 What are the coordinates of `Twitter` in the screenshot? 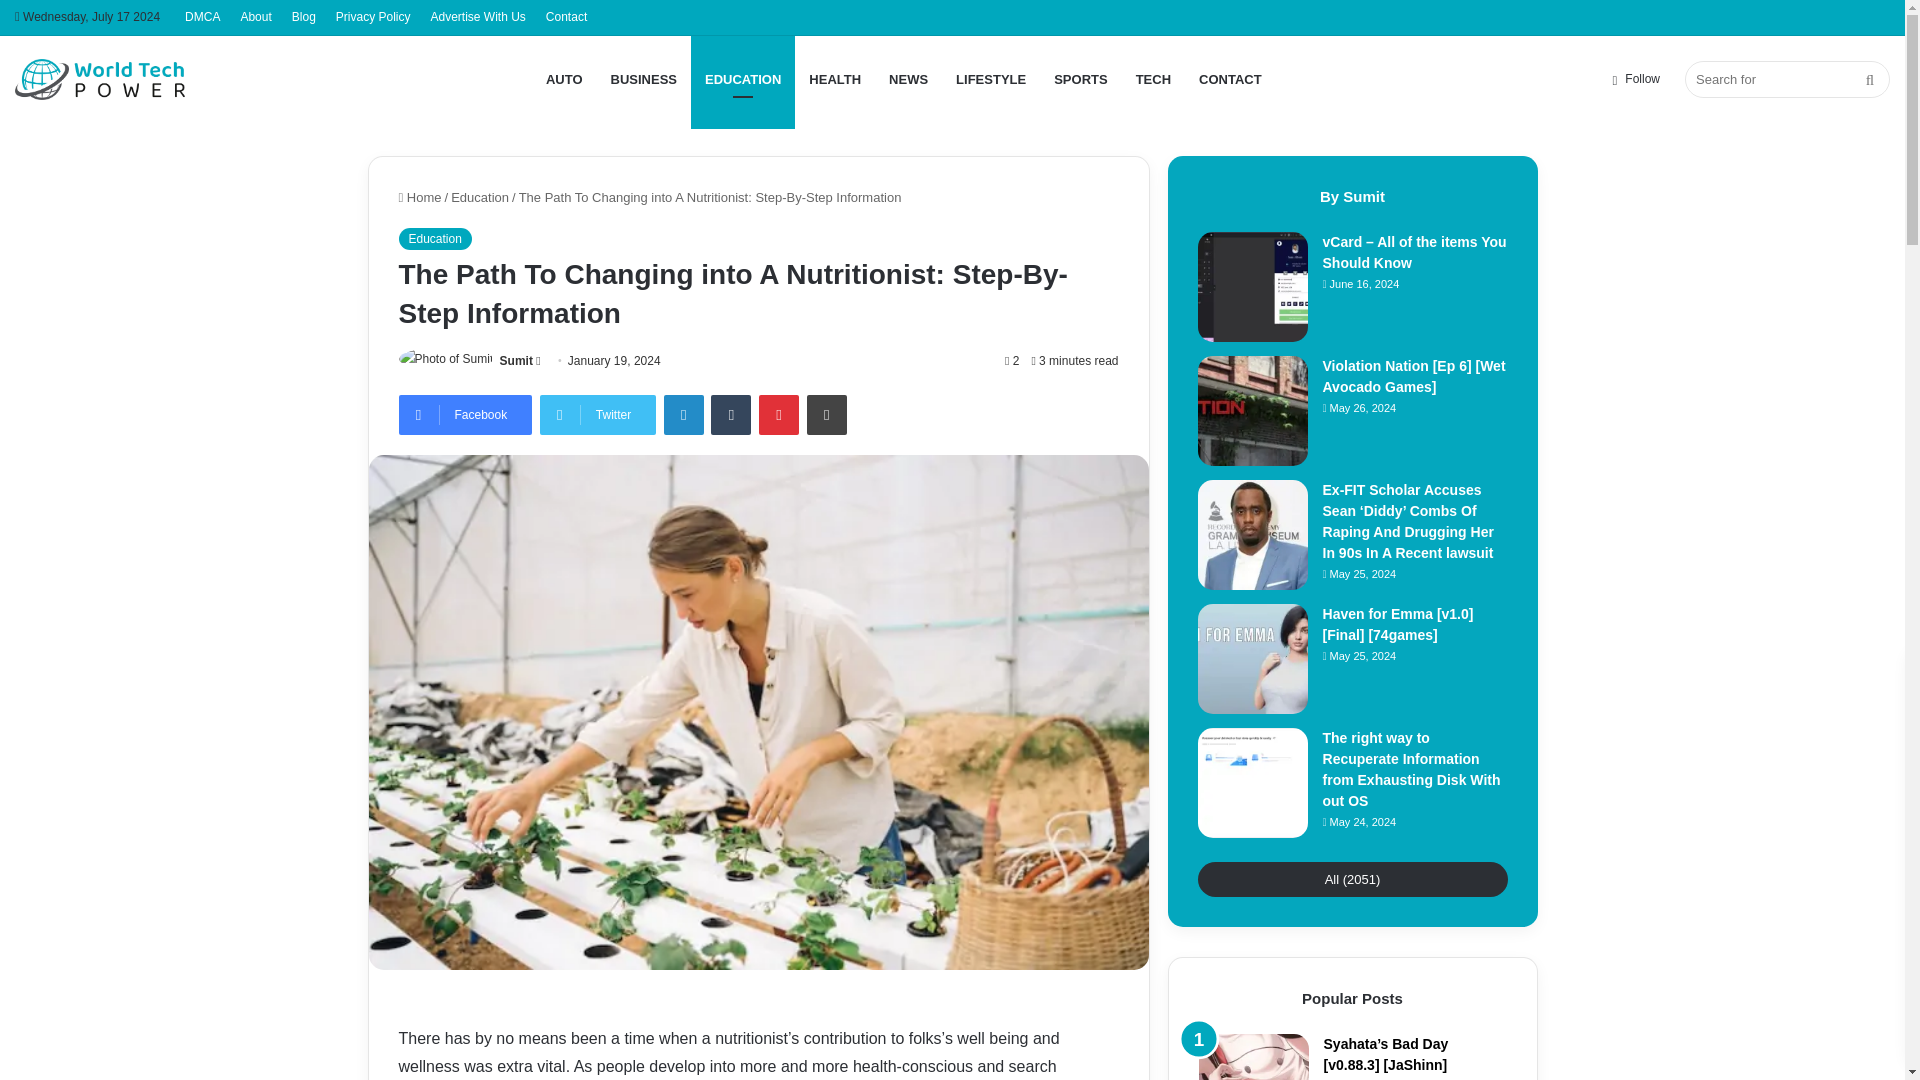 It's located at (598, 415).